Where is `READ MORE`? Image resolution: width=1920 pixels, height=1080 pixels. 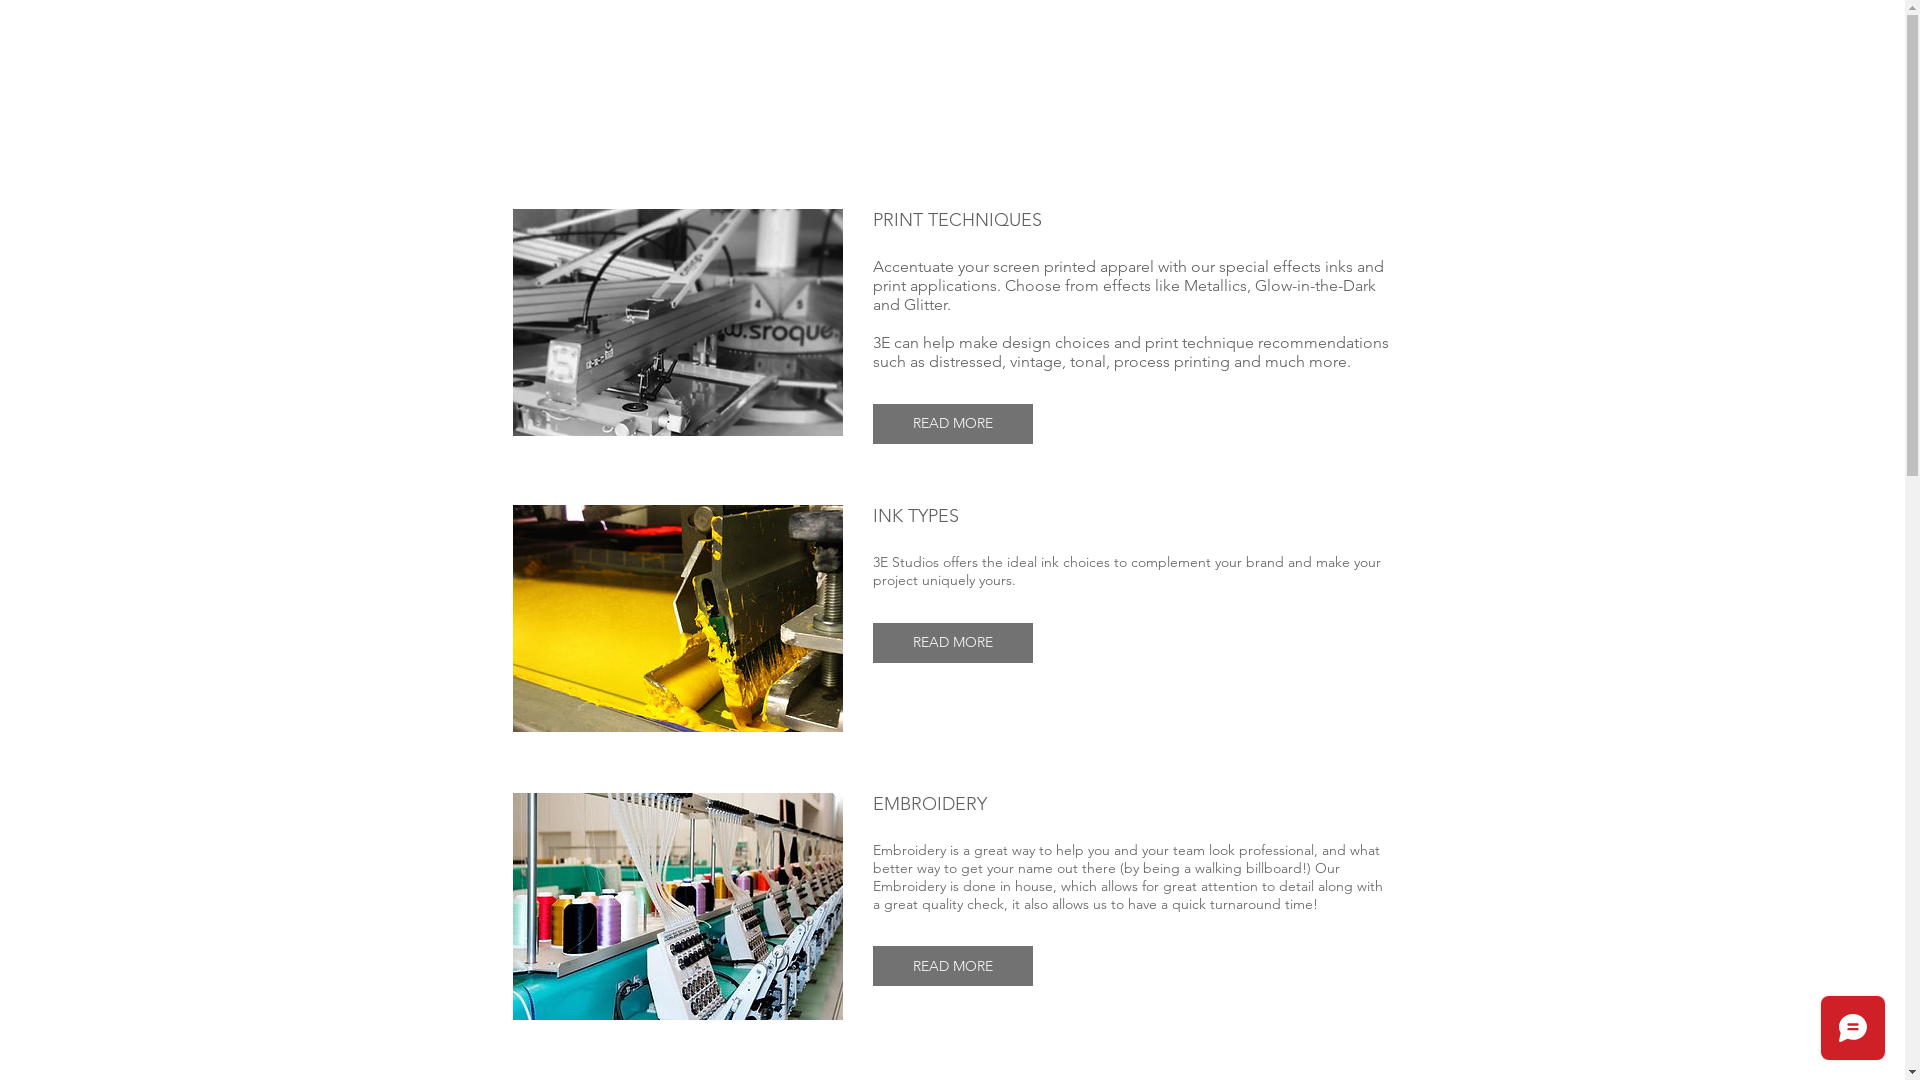 READ MORE is located at coordinates (952, 424).